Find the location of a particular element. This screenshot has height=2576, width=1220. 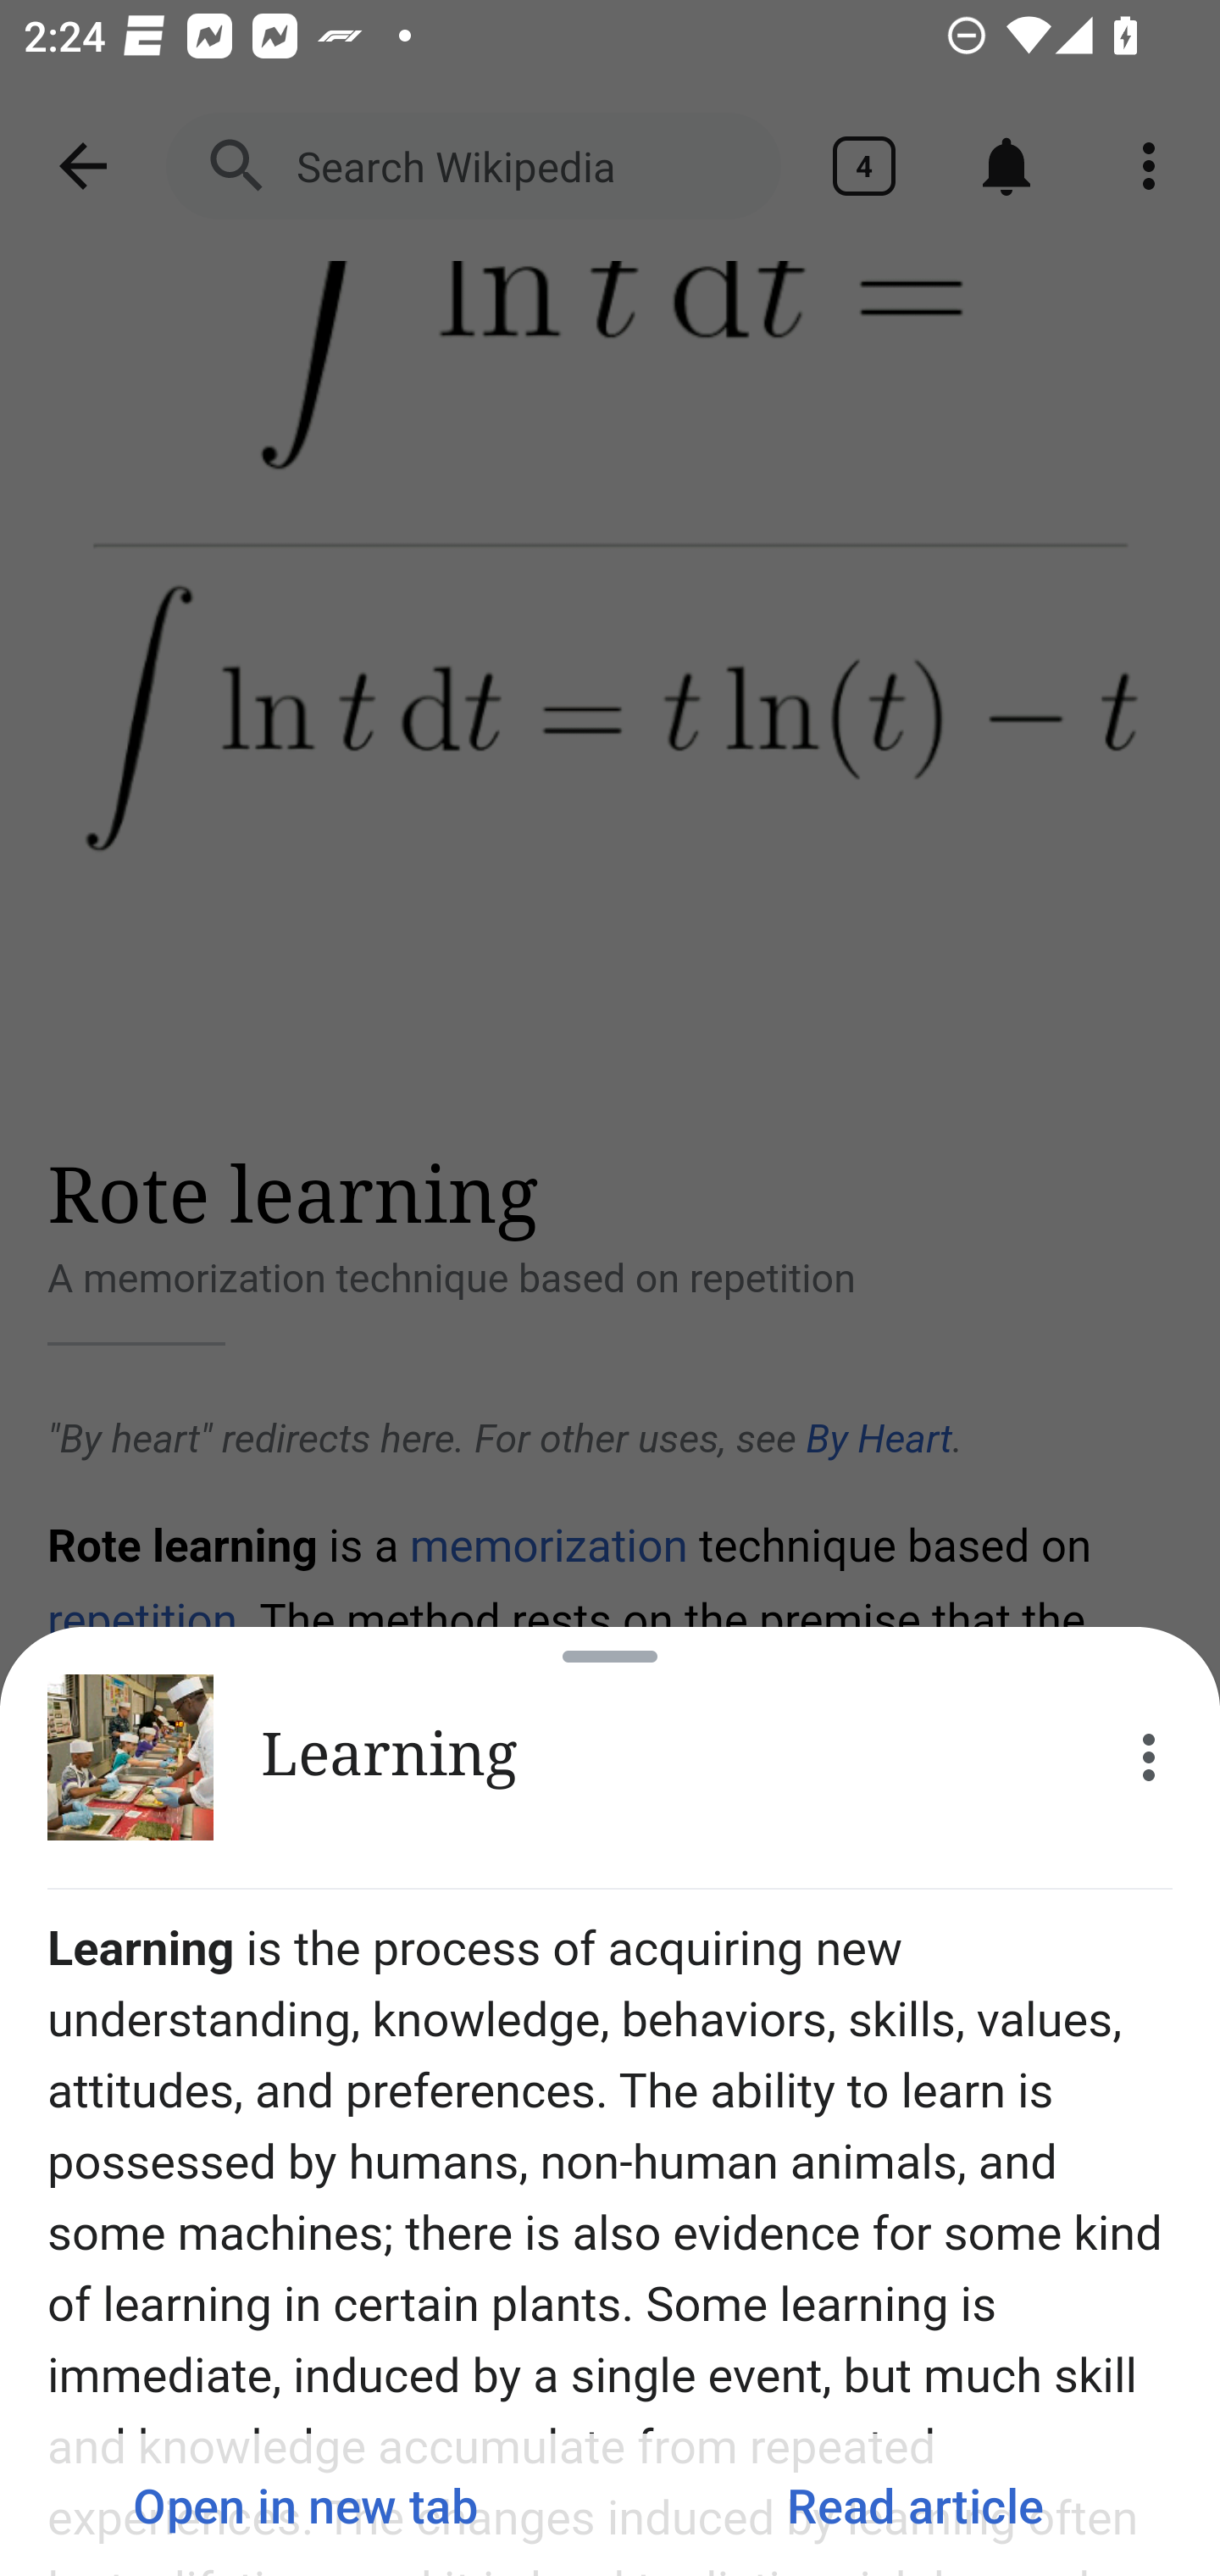

Learning More options is located at coordinates (610, 1757).